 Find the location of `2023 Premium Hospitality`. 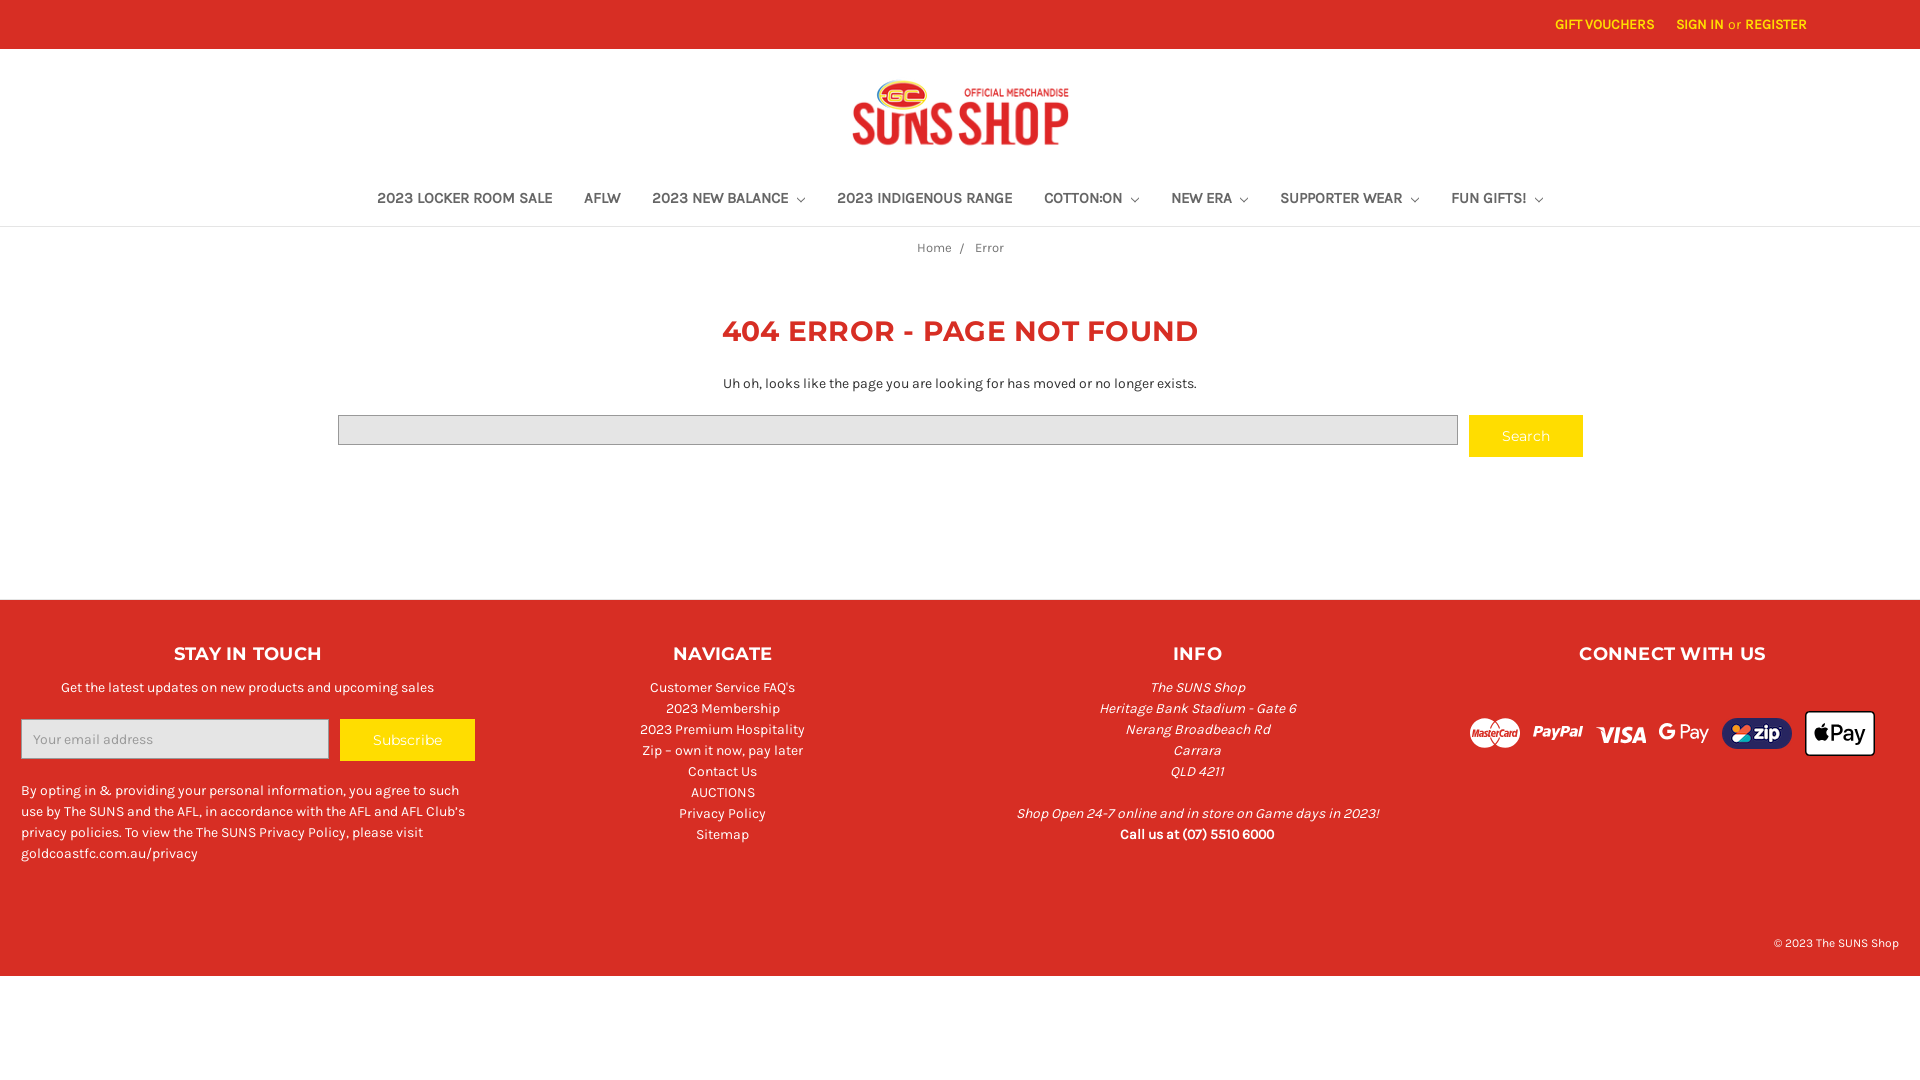

2023 Premium Hospitality is located at coordinates (722, 730).